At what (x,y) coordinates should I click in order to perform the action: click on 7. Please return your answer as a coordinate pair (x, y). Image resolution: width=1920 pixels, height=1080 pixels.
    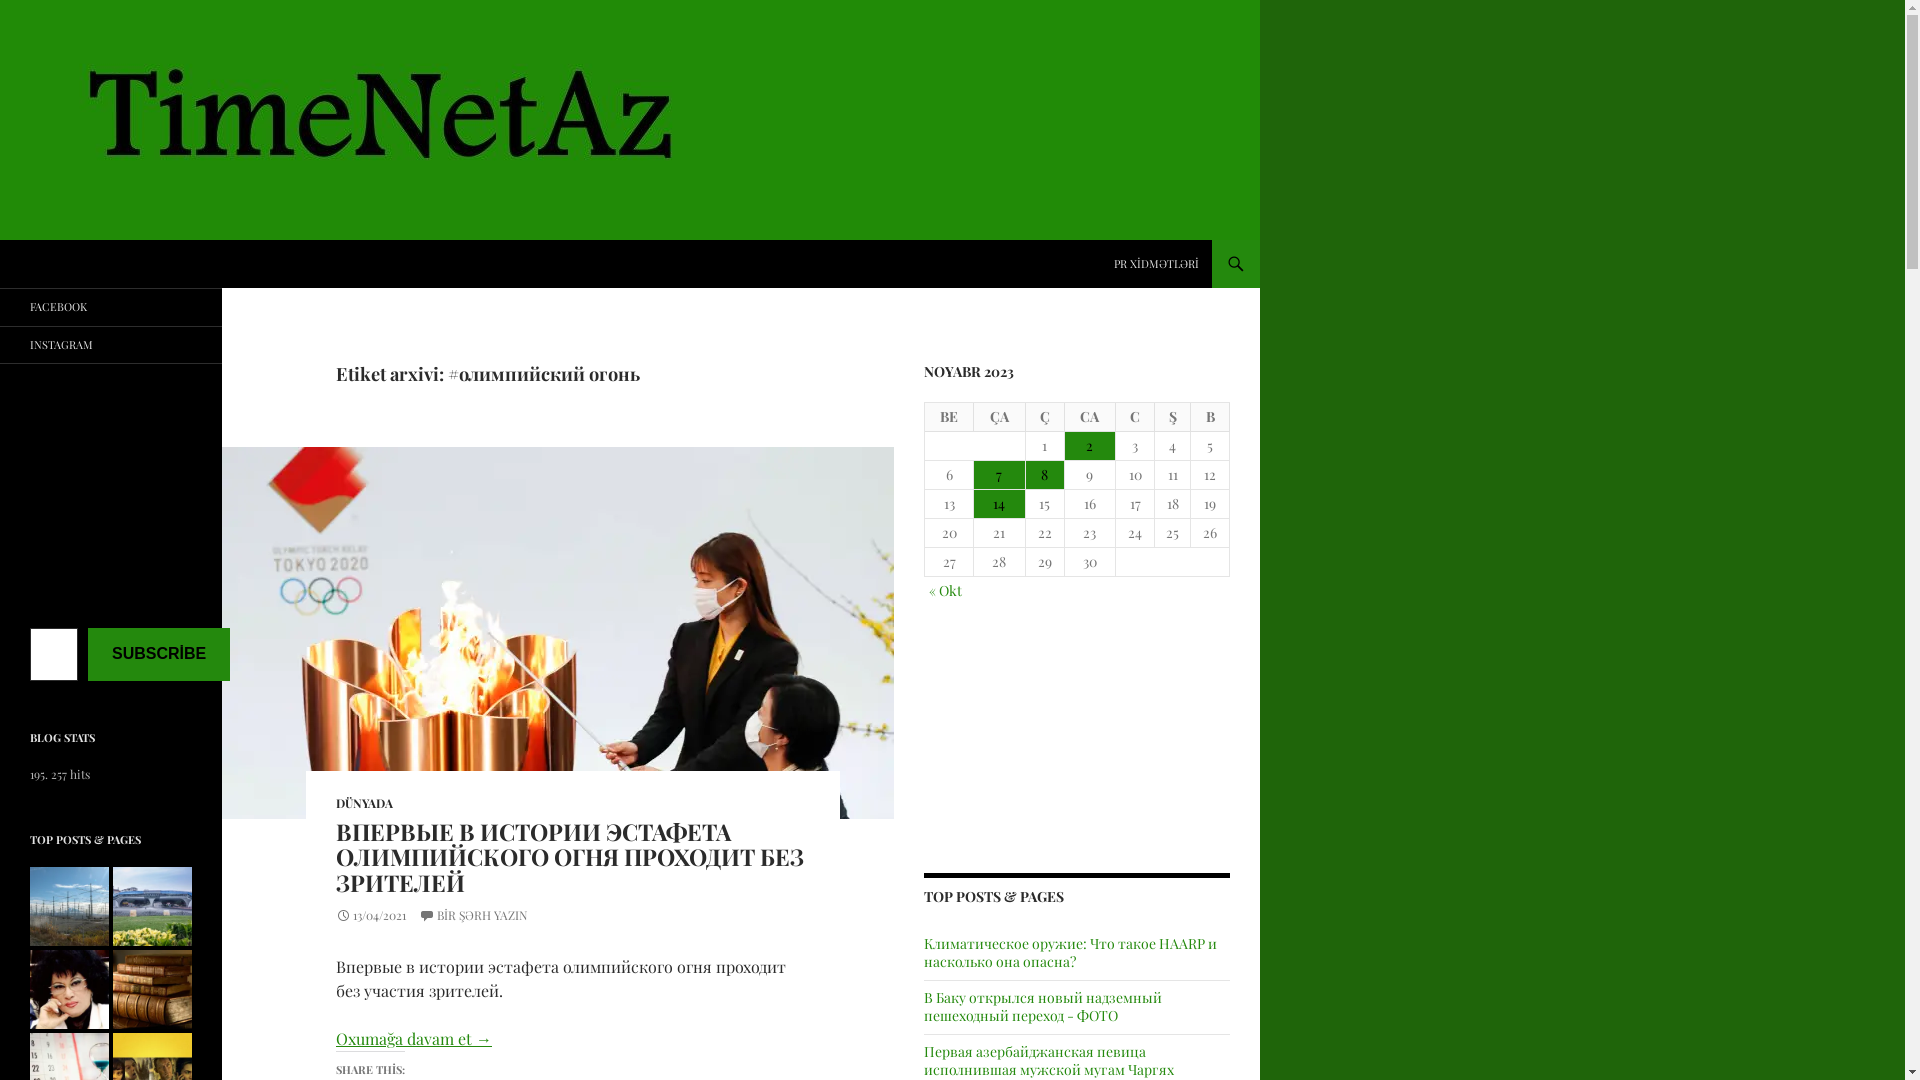
    Looking at the image, I should click on (1000, 475).